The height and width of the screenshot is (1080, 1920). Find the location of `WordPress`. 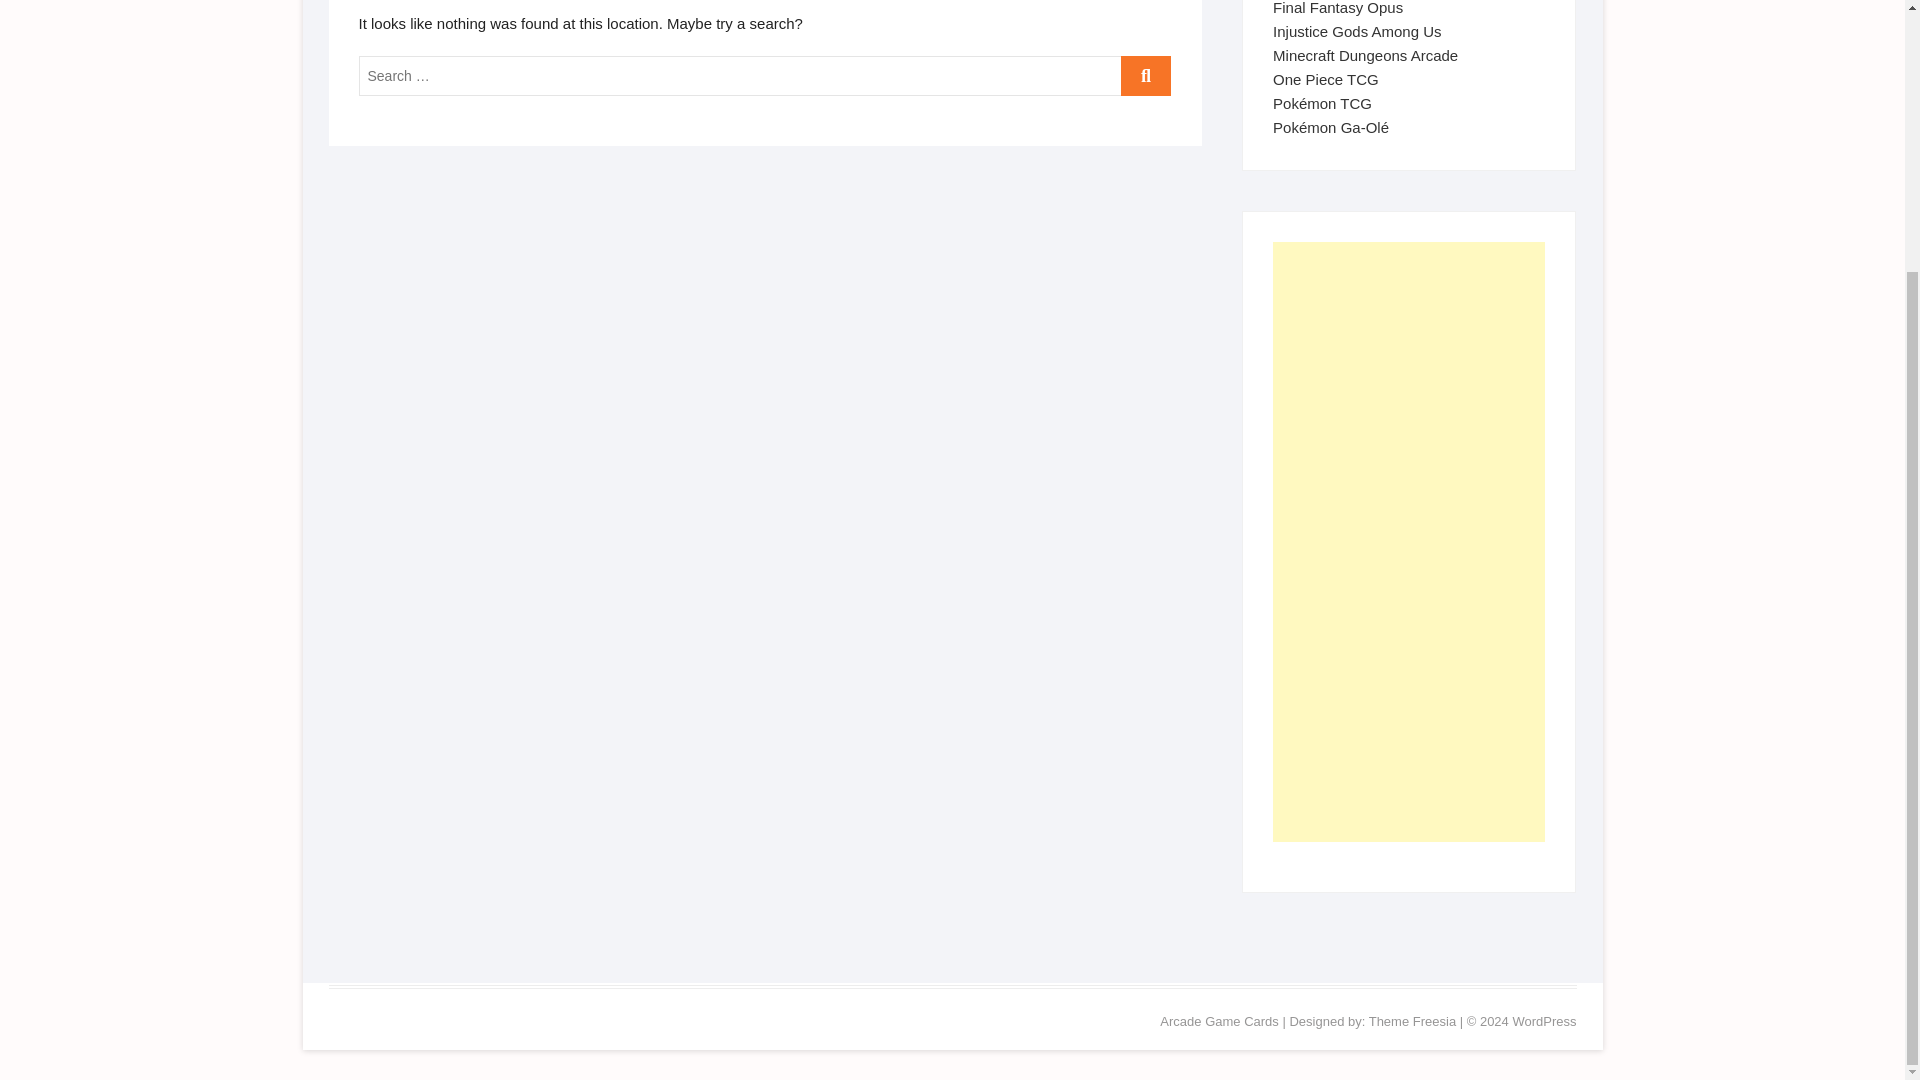

WordPress is located at coordinates (1544, 1022).